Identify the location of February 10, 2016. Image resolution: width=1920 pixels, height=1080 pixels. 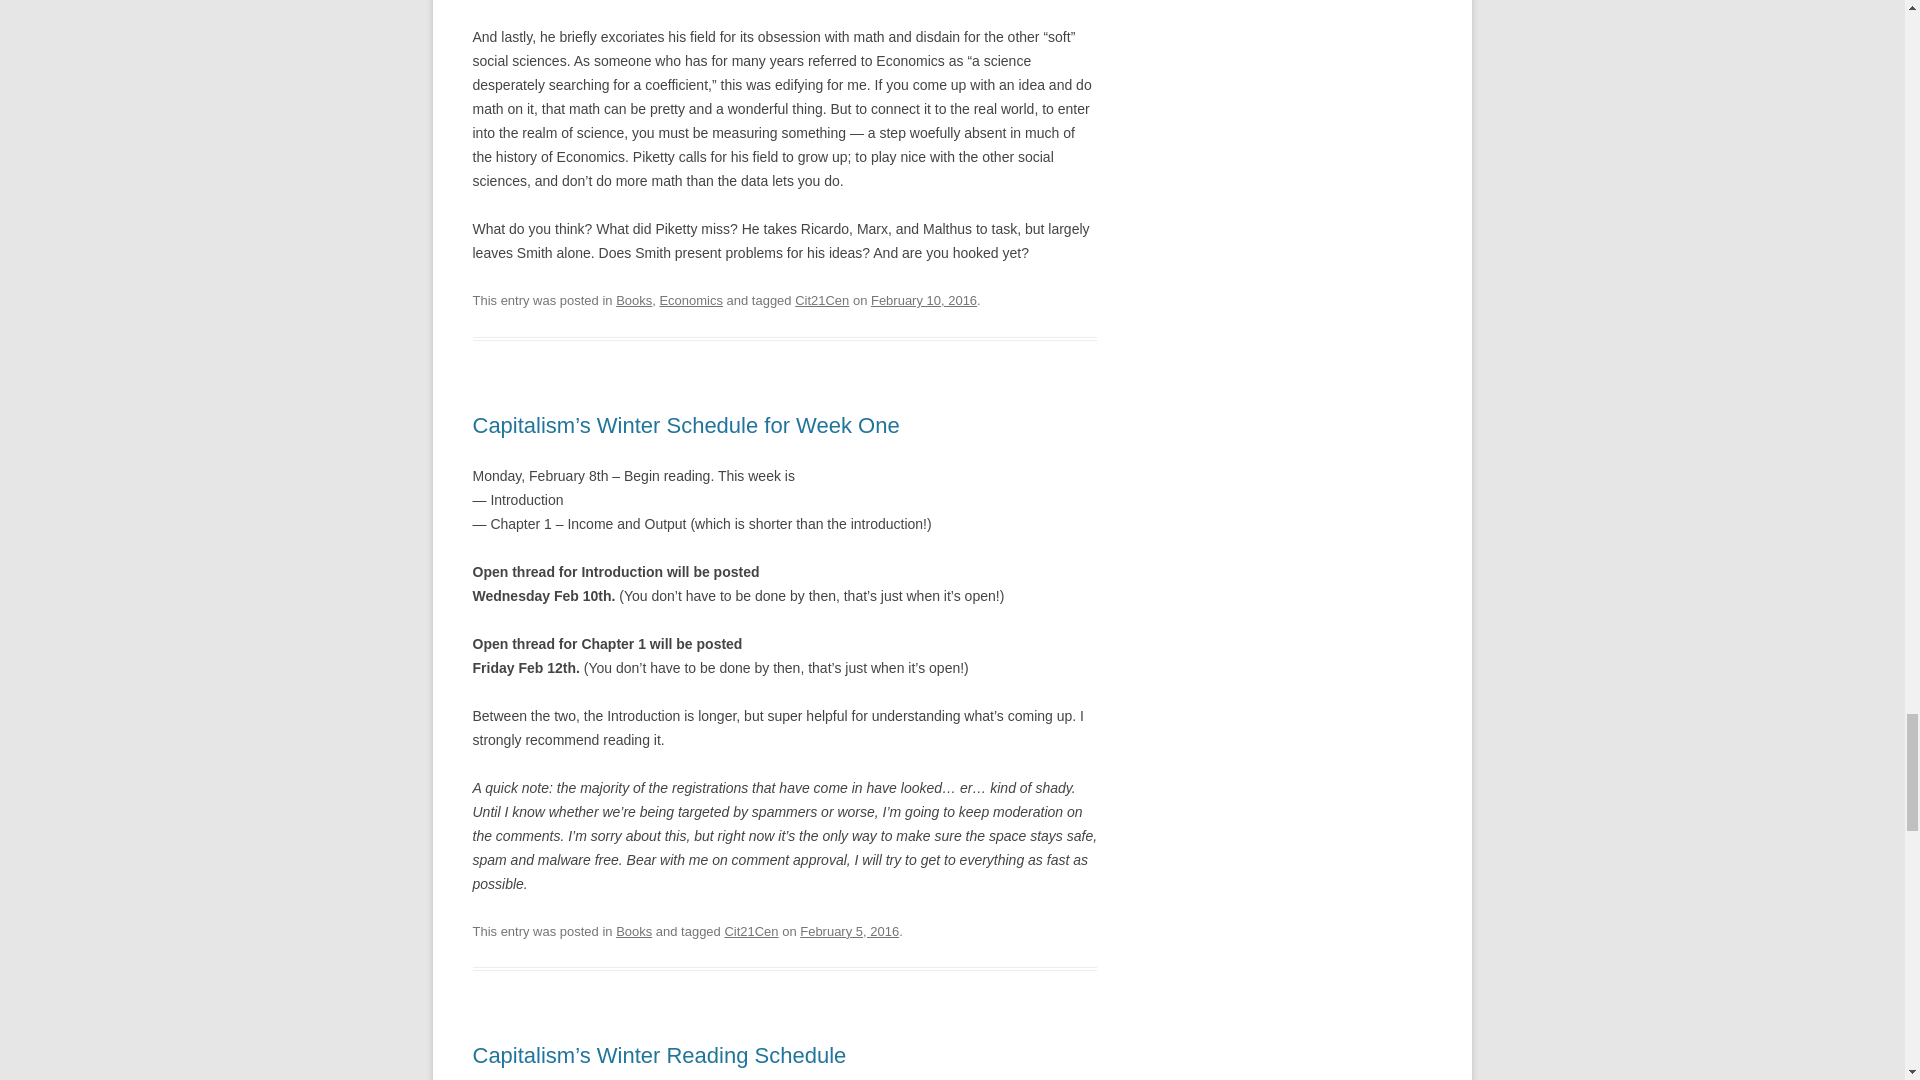
(924, 300).